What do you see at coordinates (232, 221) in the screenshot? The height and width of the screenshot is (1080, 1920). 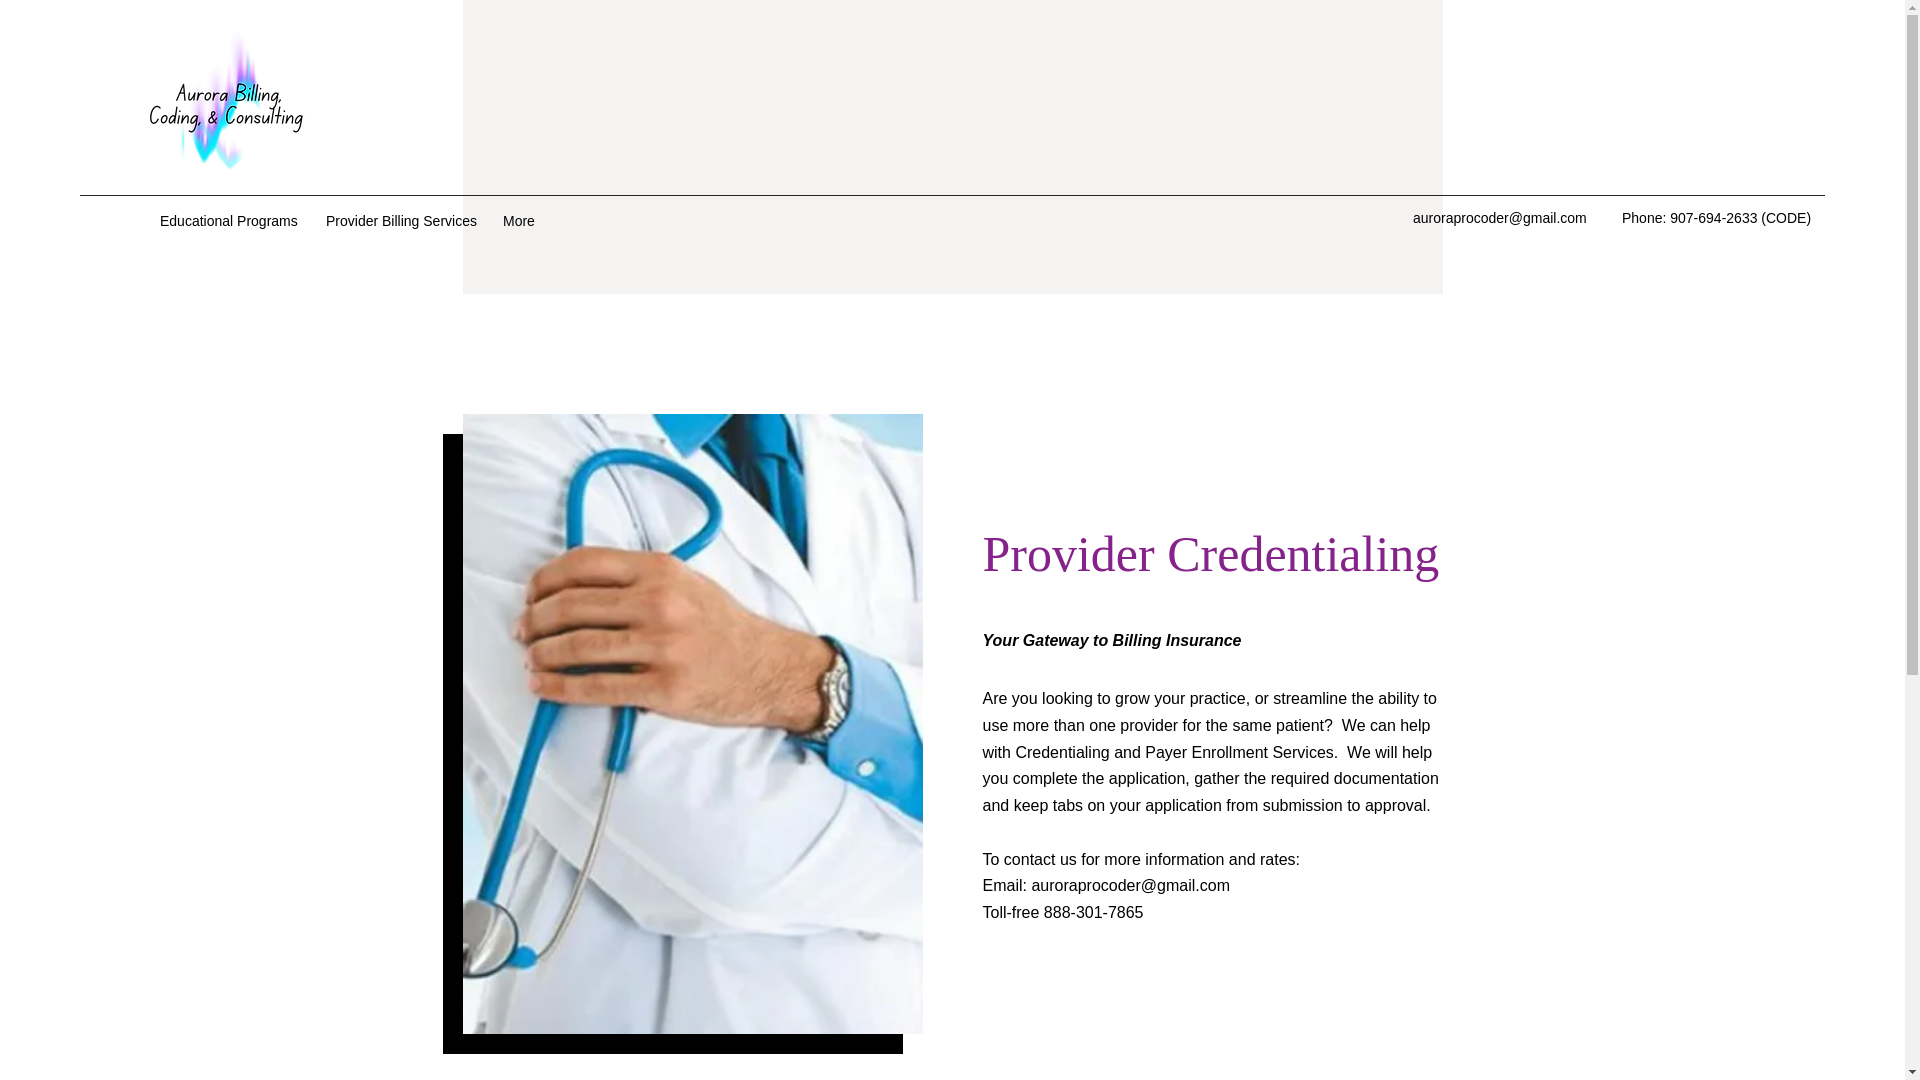 I see `Educational Programs` at bounding box center [232, 221].